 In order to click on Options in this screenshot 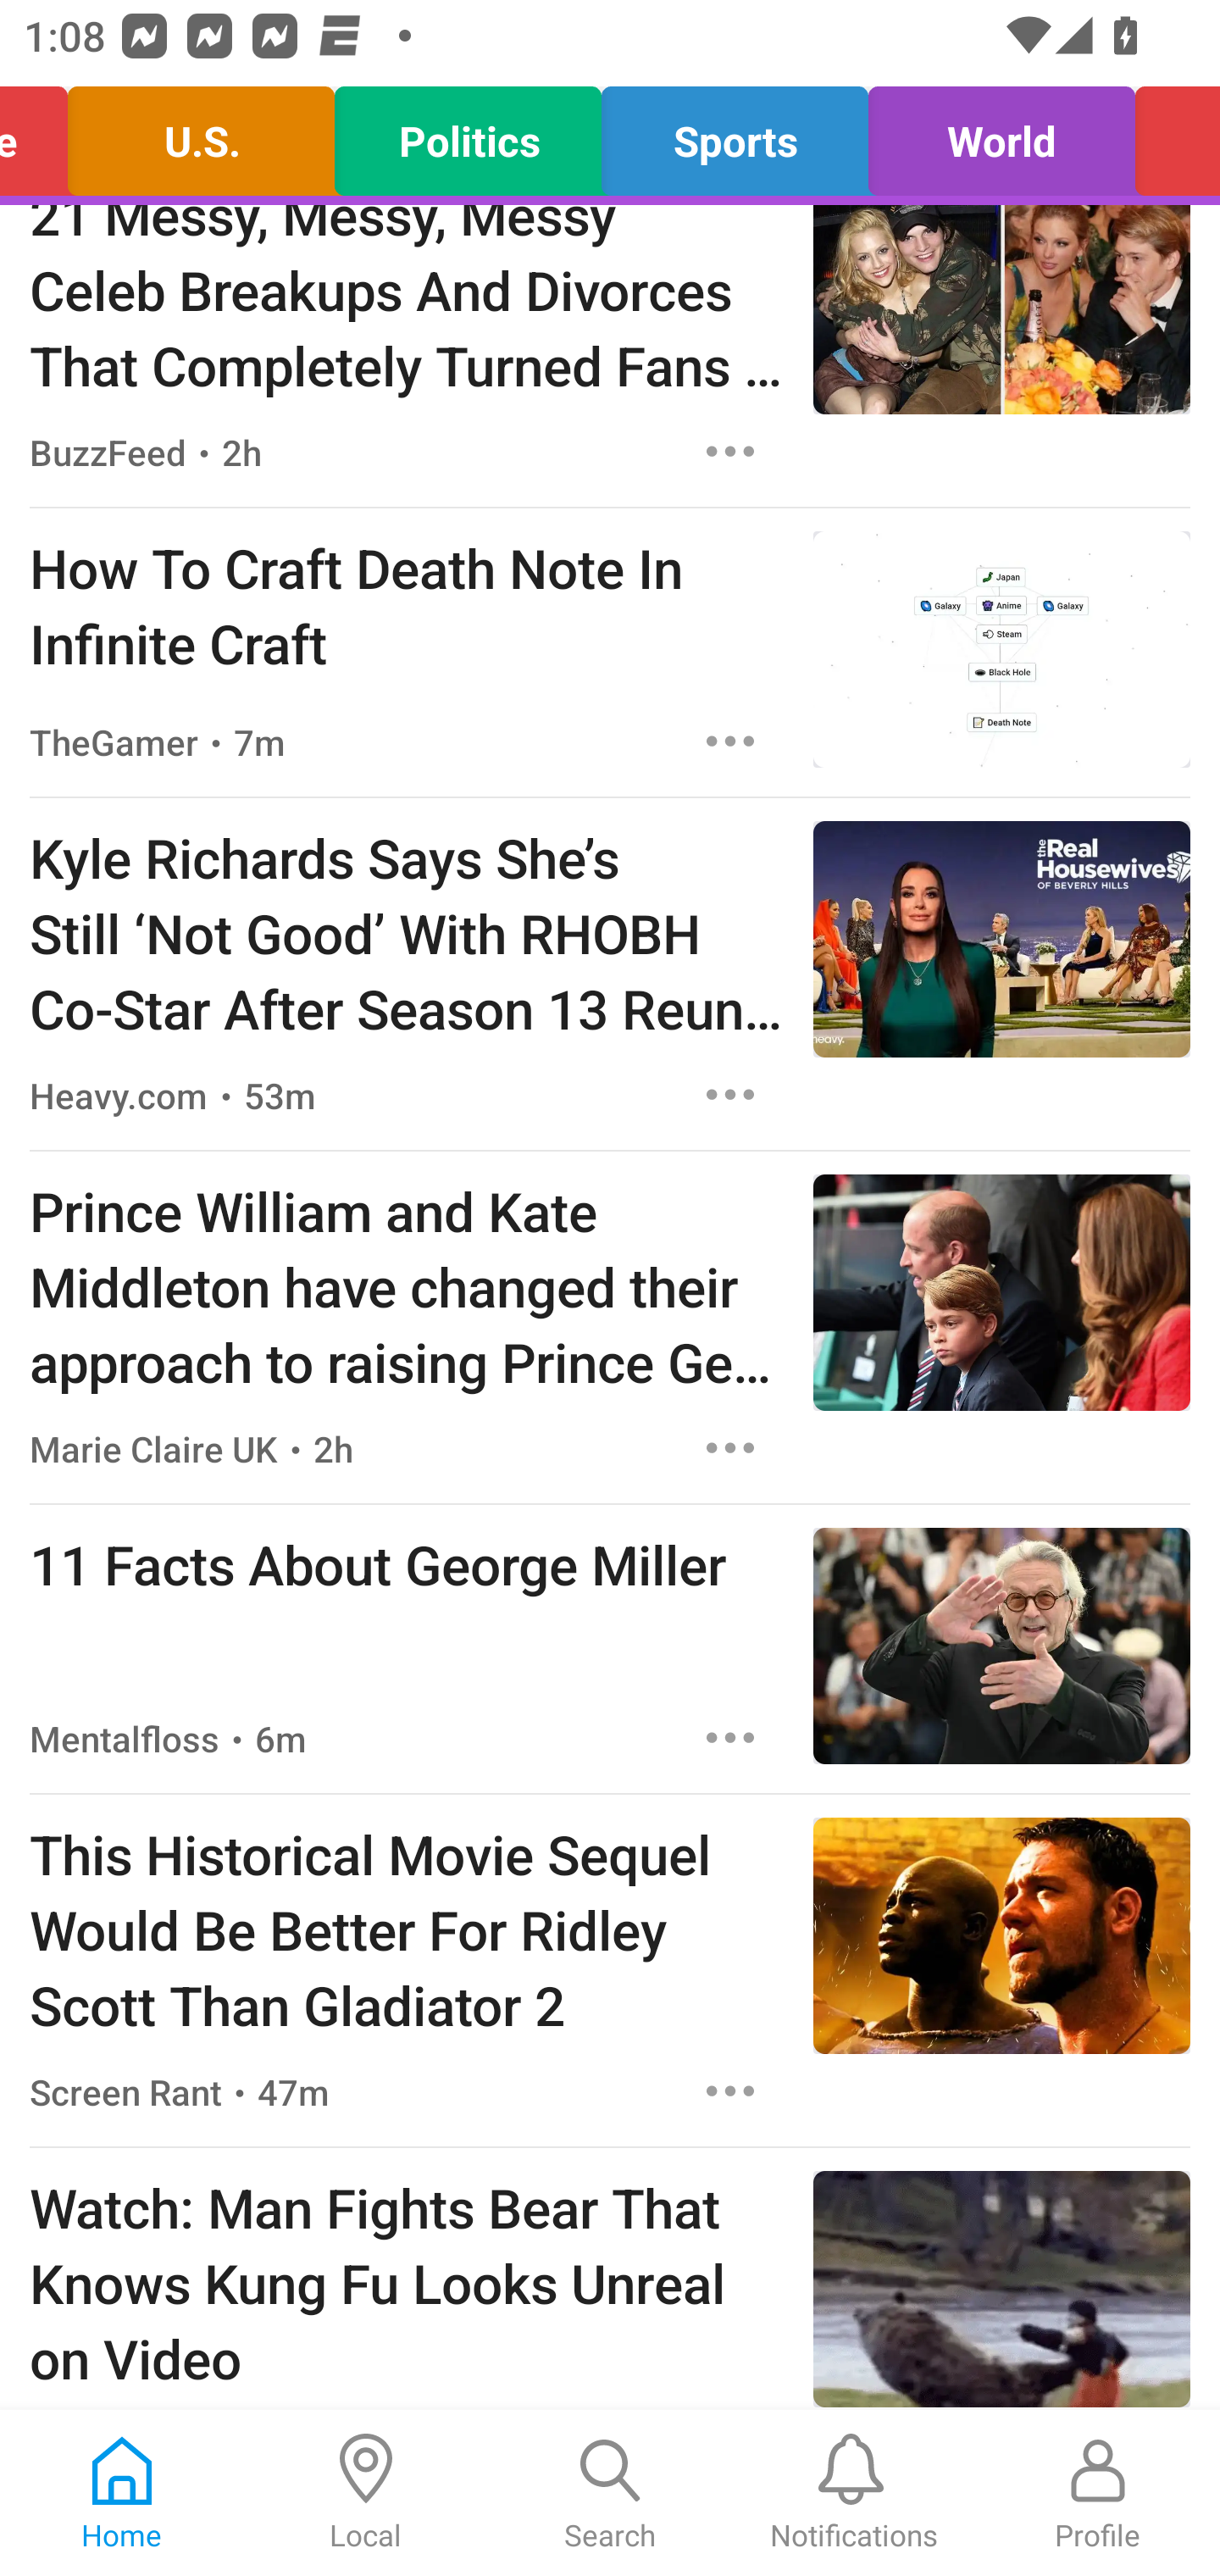, I will do `click(730, 452)`.